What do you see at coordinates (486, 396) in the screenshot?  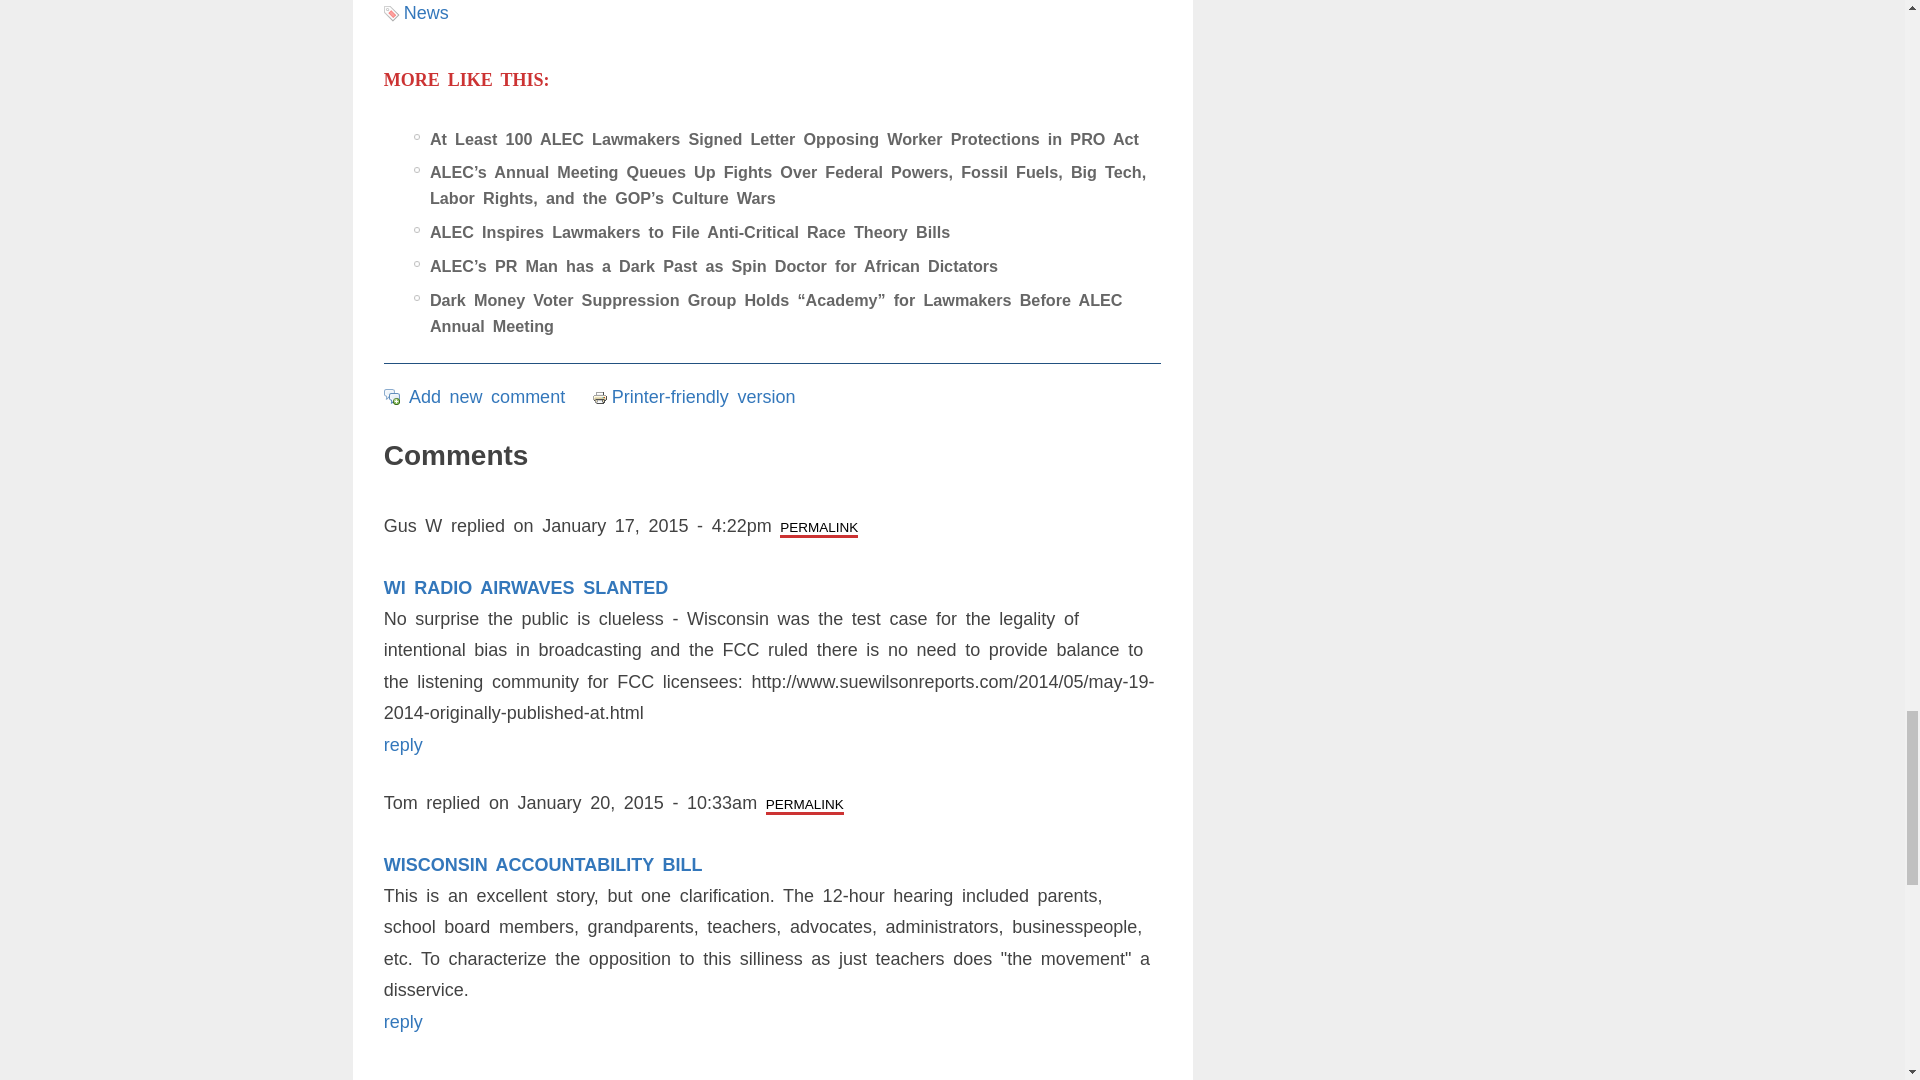 I see `Share your thoughts and opinions related to this posting.` at bounding box center [486, 396].